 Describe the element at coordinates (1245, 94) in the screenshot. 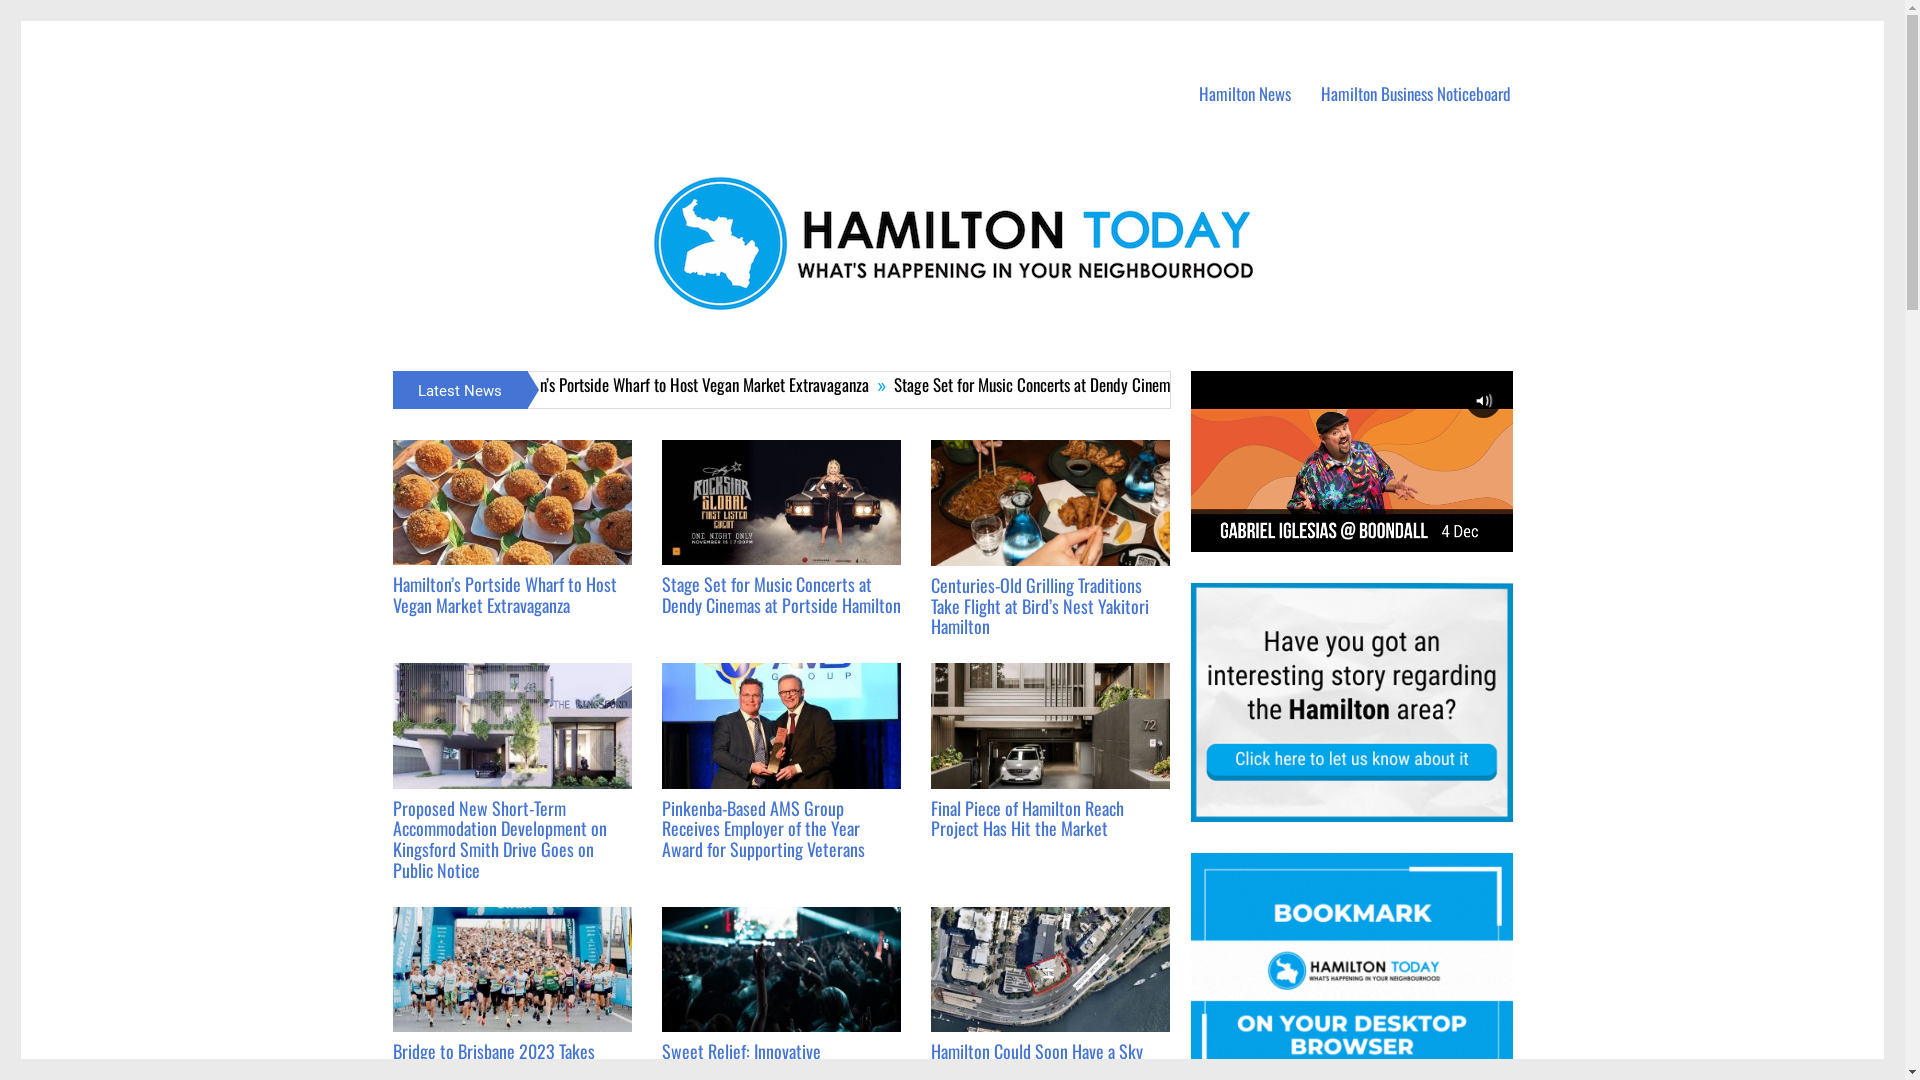

I see `Hamilton News` at that location.